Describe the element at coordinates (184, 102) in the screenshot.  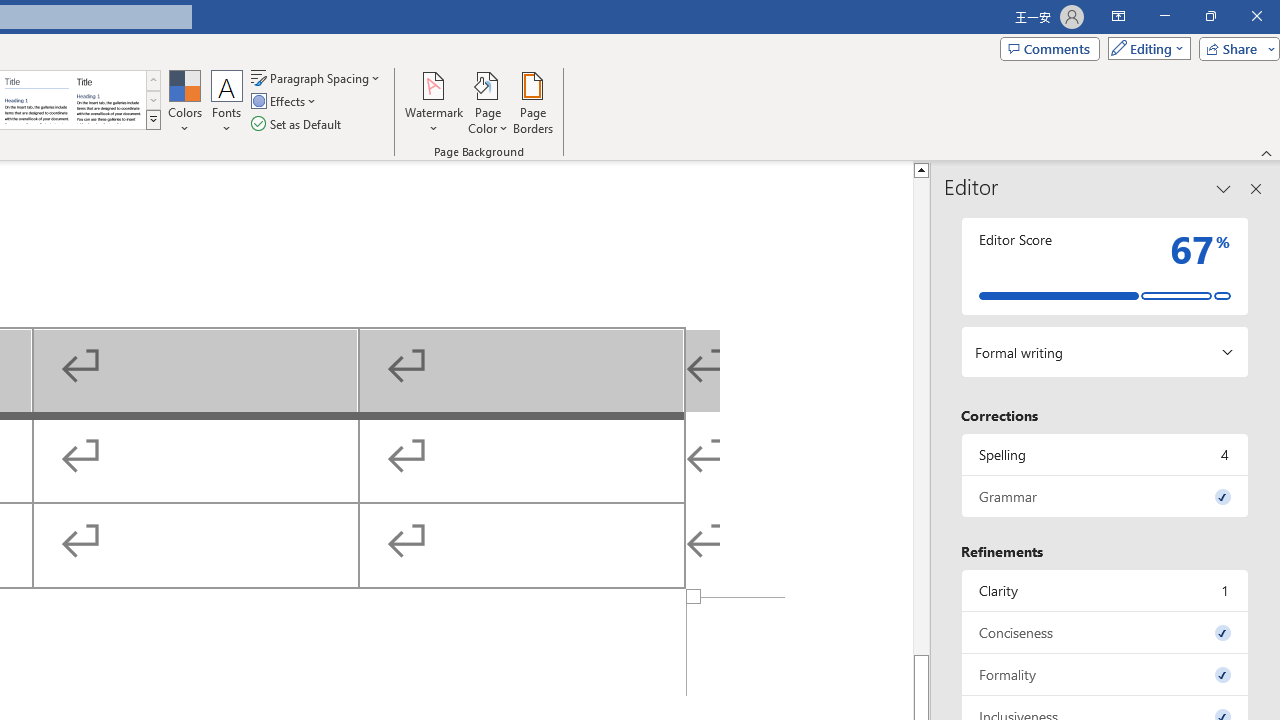
I see `Colors` at that location.